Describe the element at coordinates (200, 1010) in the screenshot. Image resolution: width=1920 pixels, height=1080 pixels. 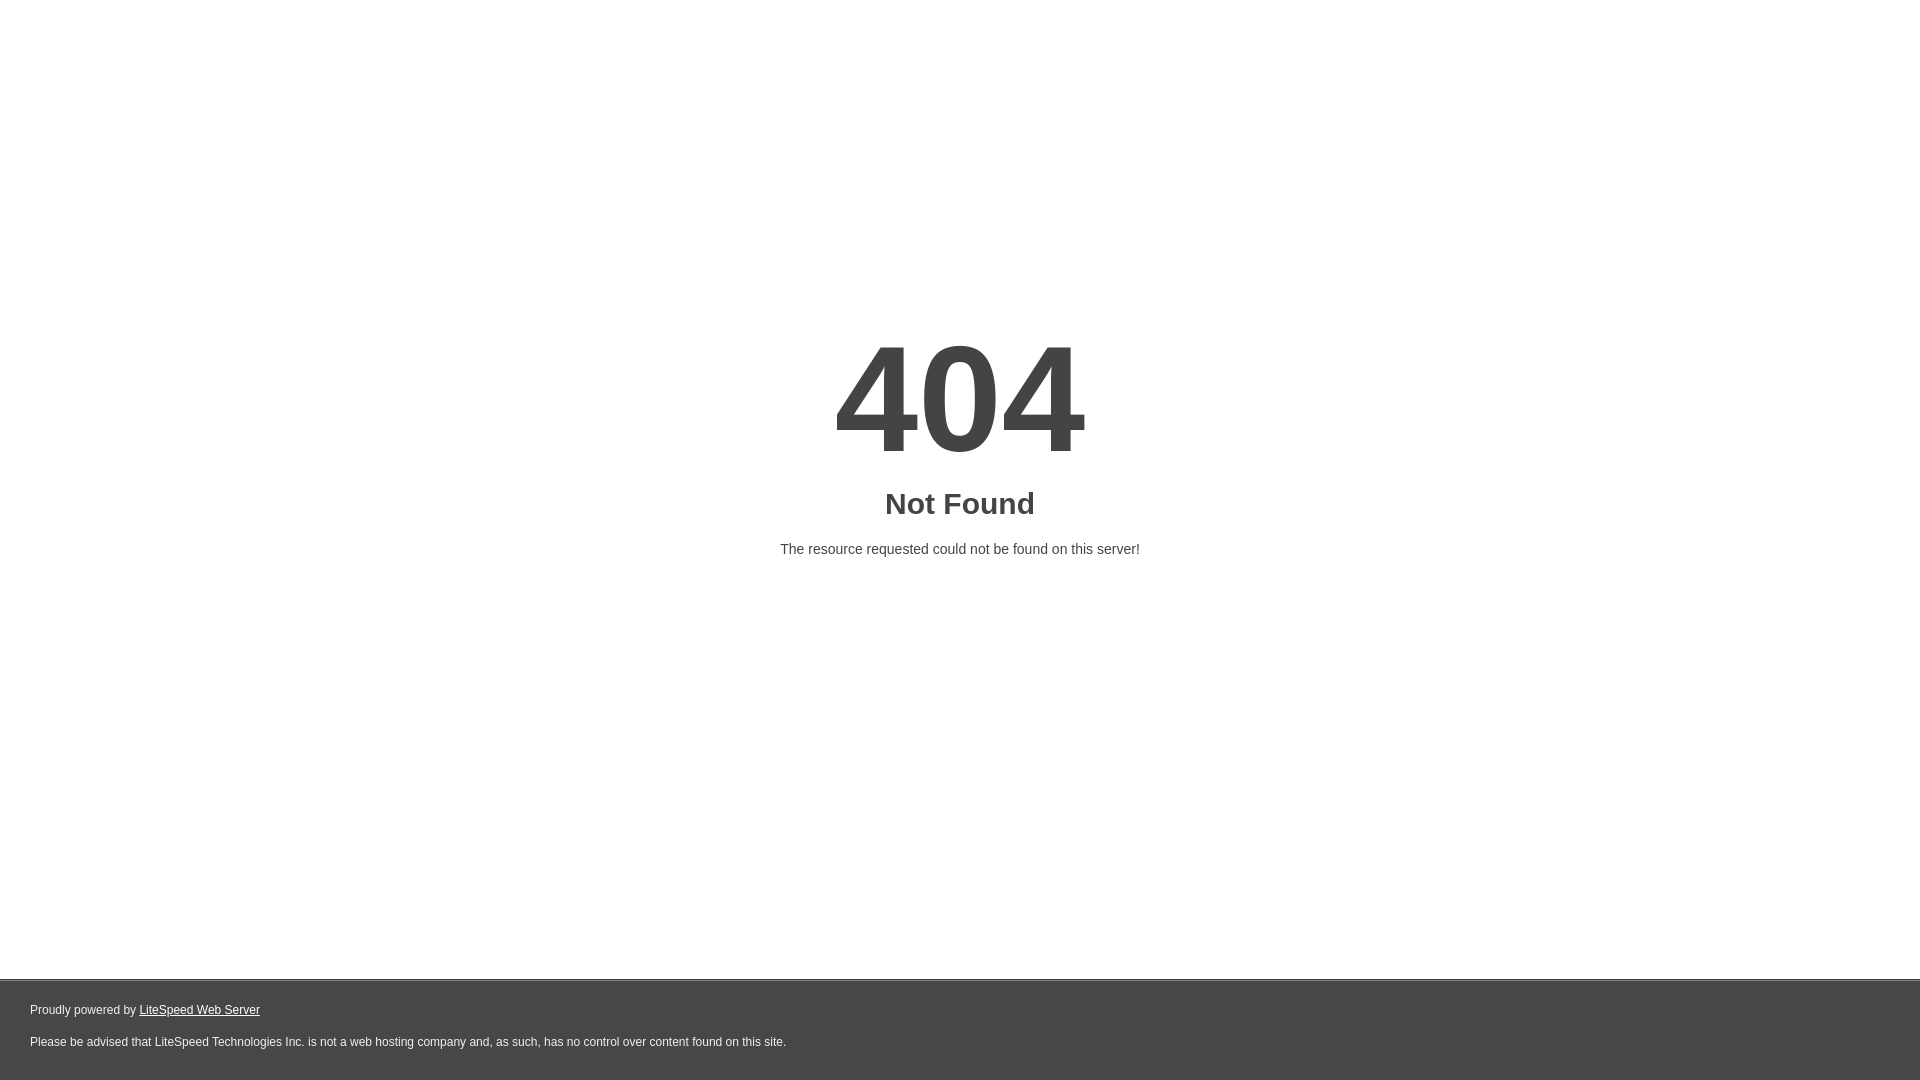
I see `LiteSpeed Web Server` at that location.